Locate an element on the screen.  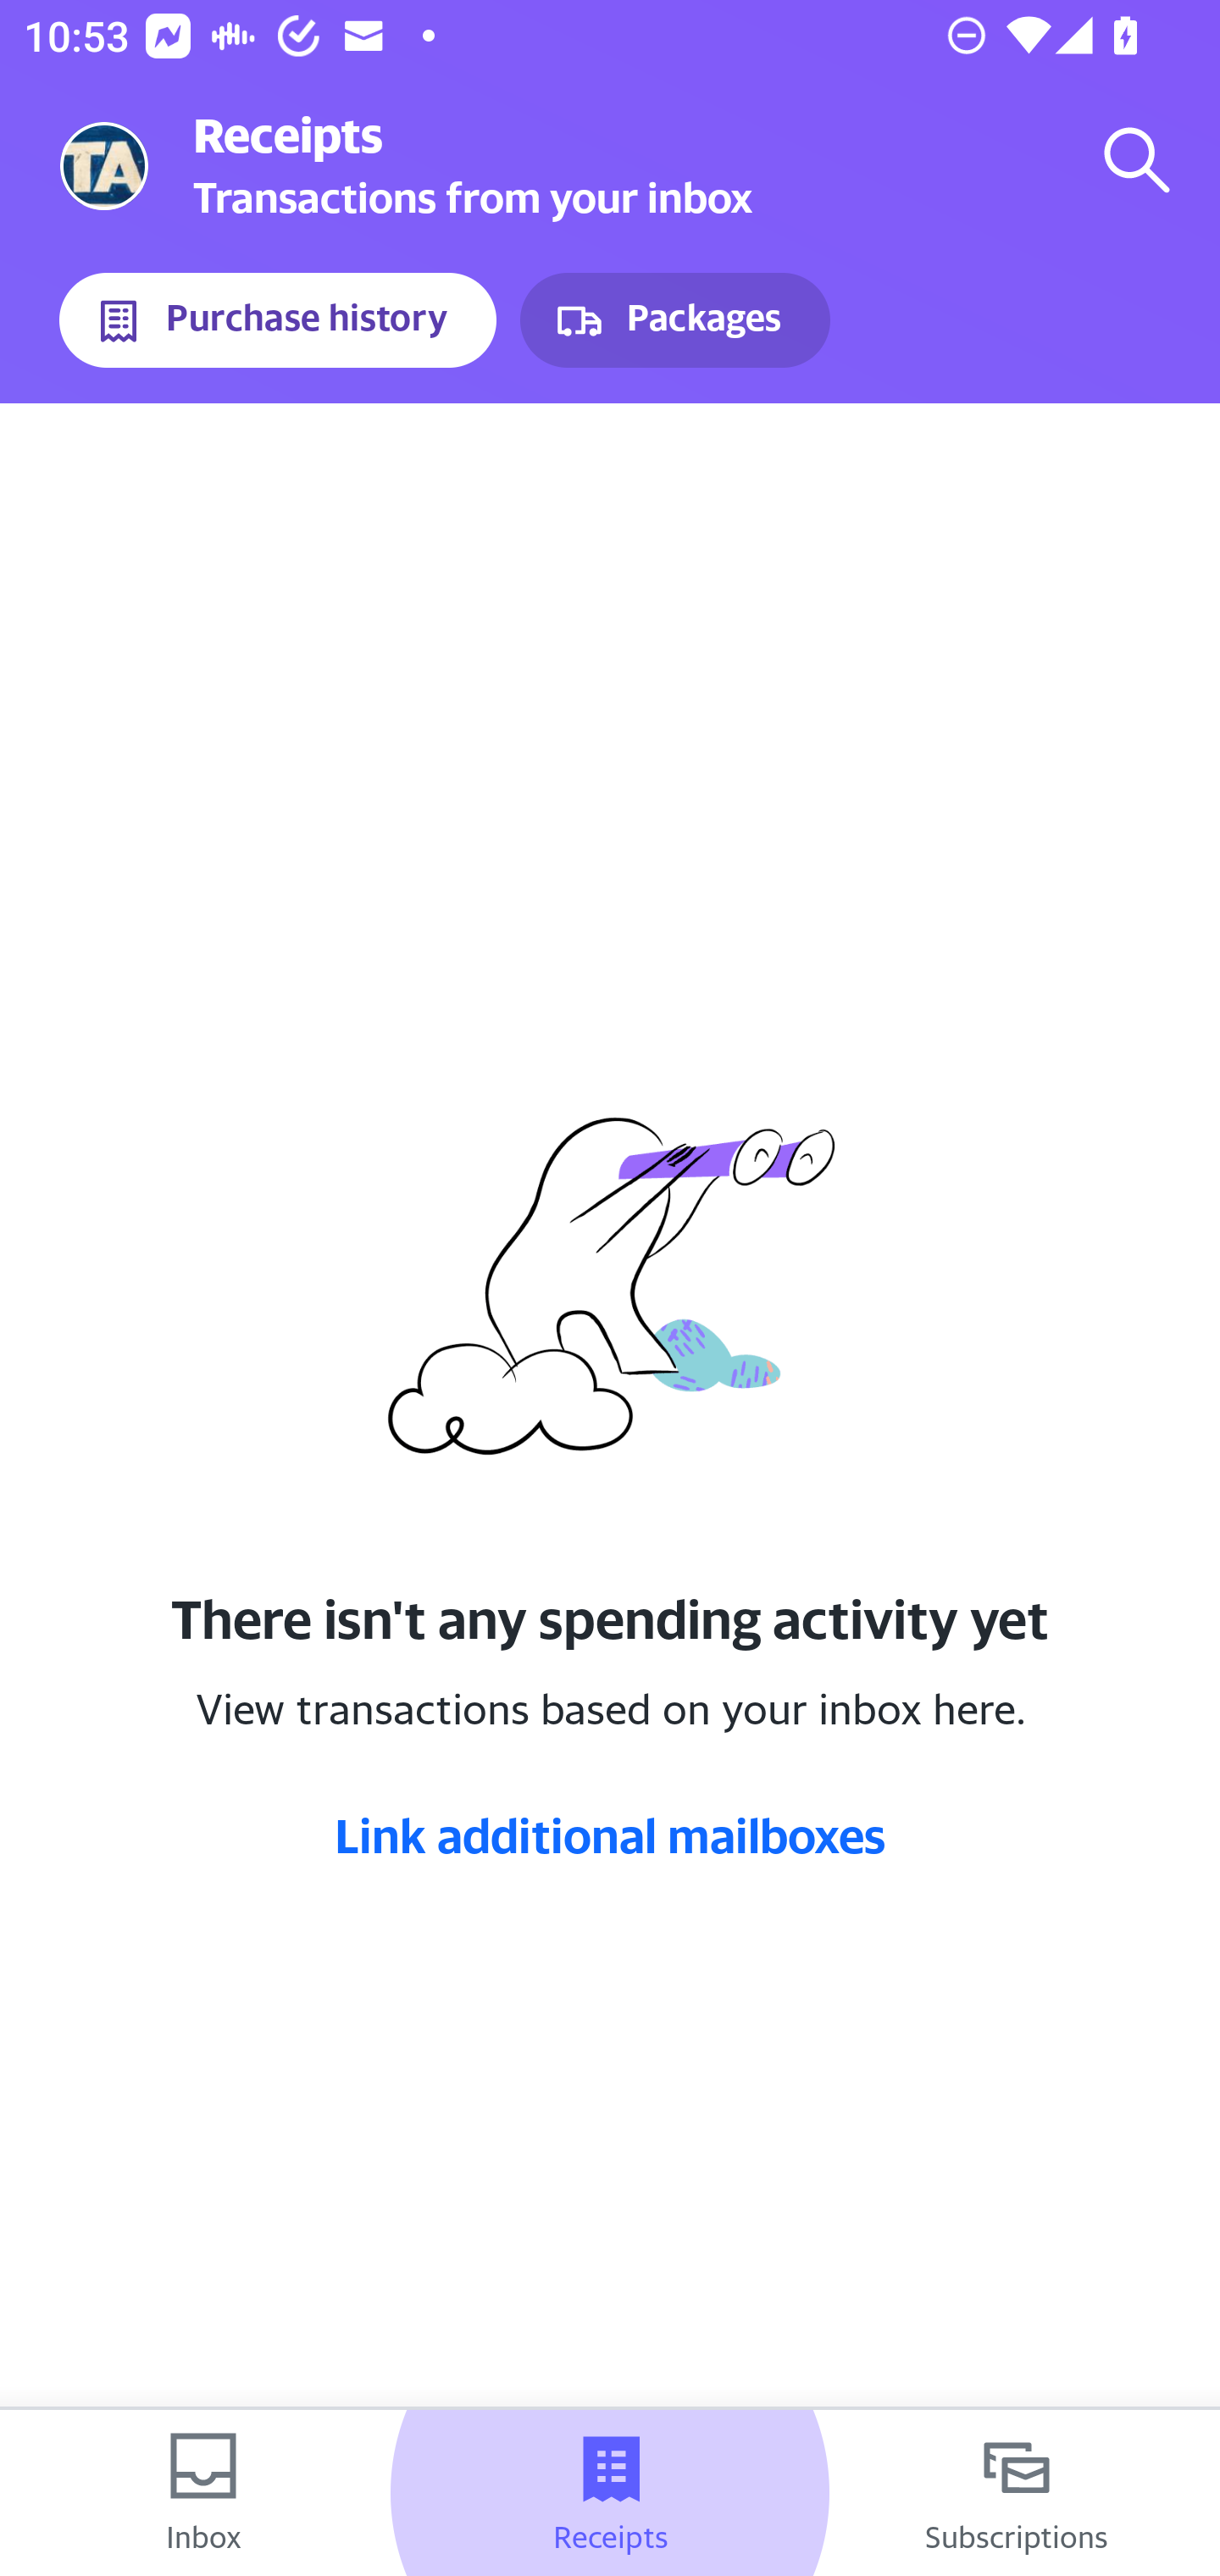
Subscriptions is located at coordinates (1017, 2493).